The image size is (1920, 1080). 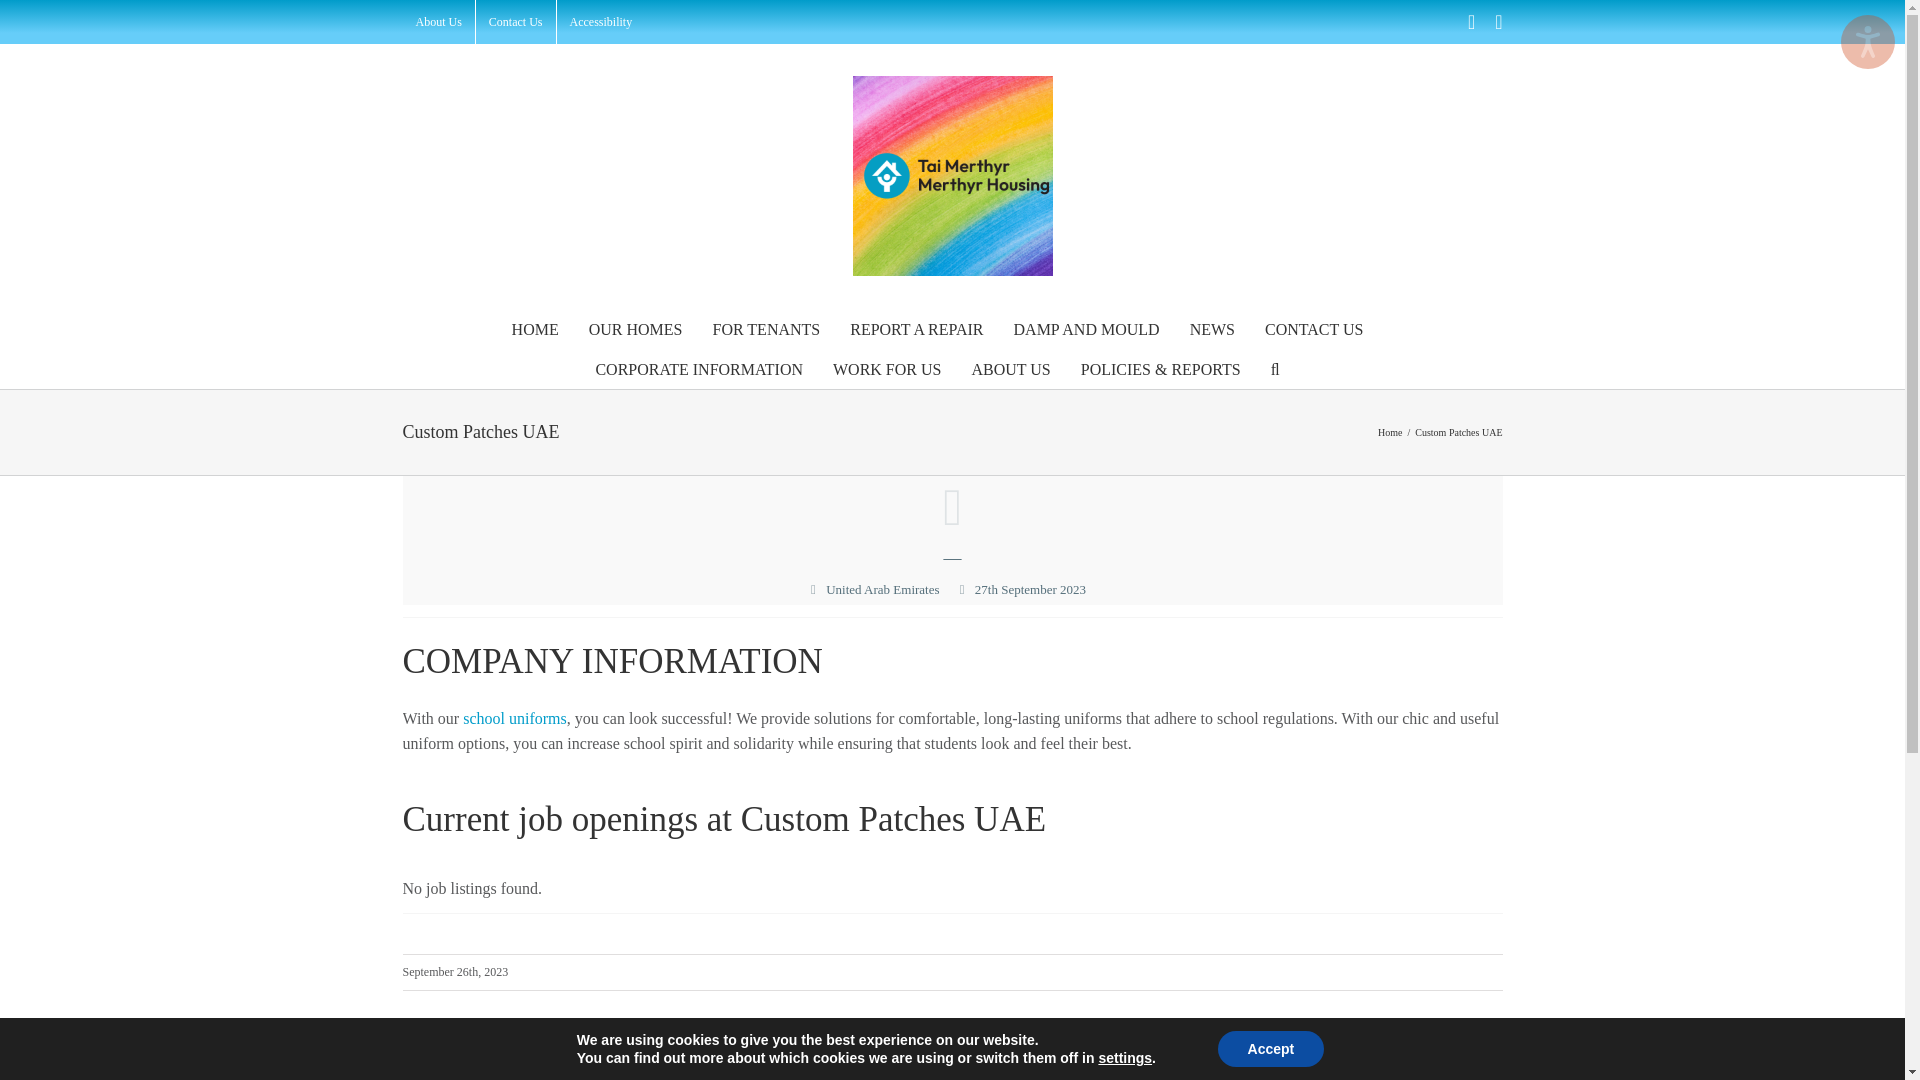 I want to click on CONTACT US, so click(x=1314, y=327).